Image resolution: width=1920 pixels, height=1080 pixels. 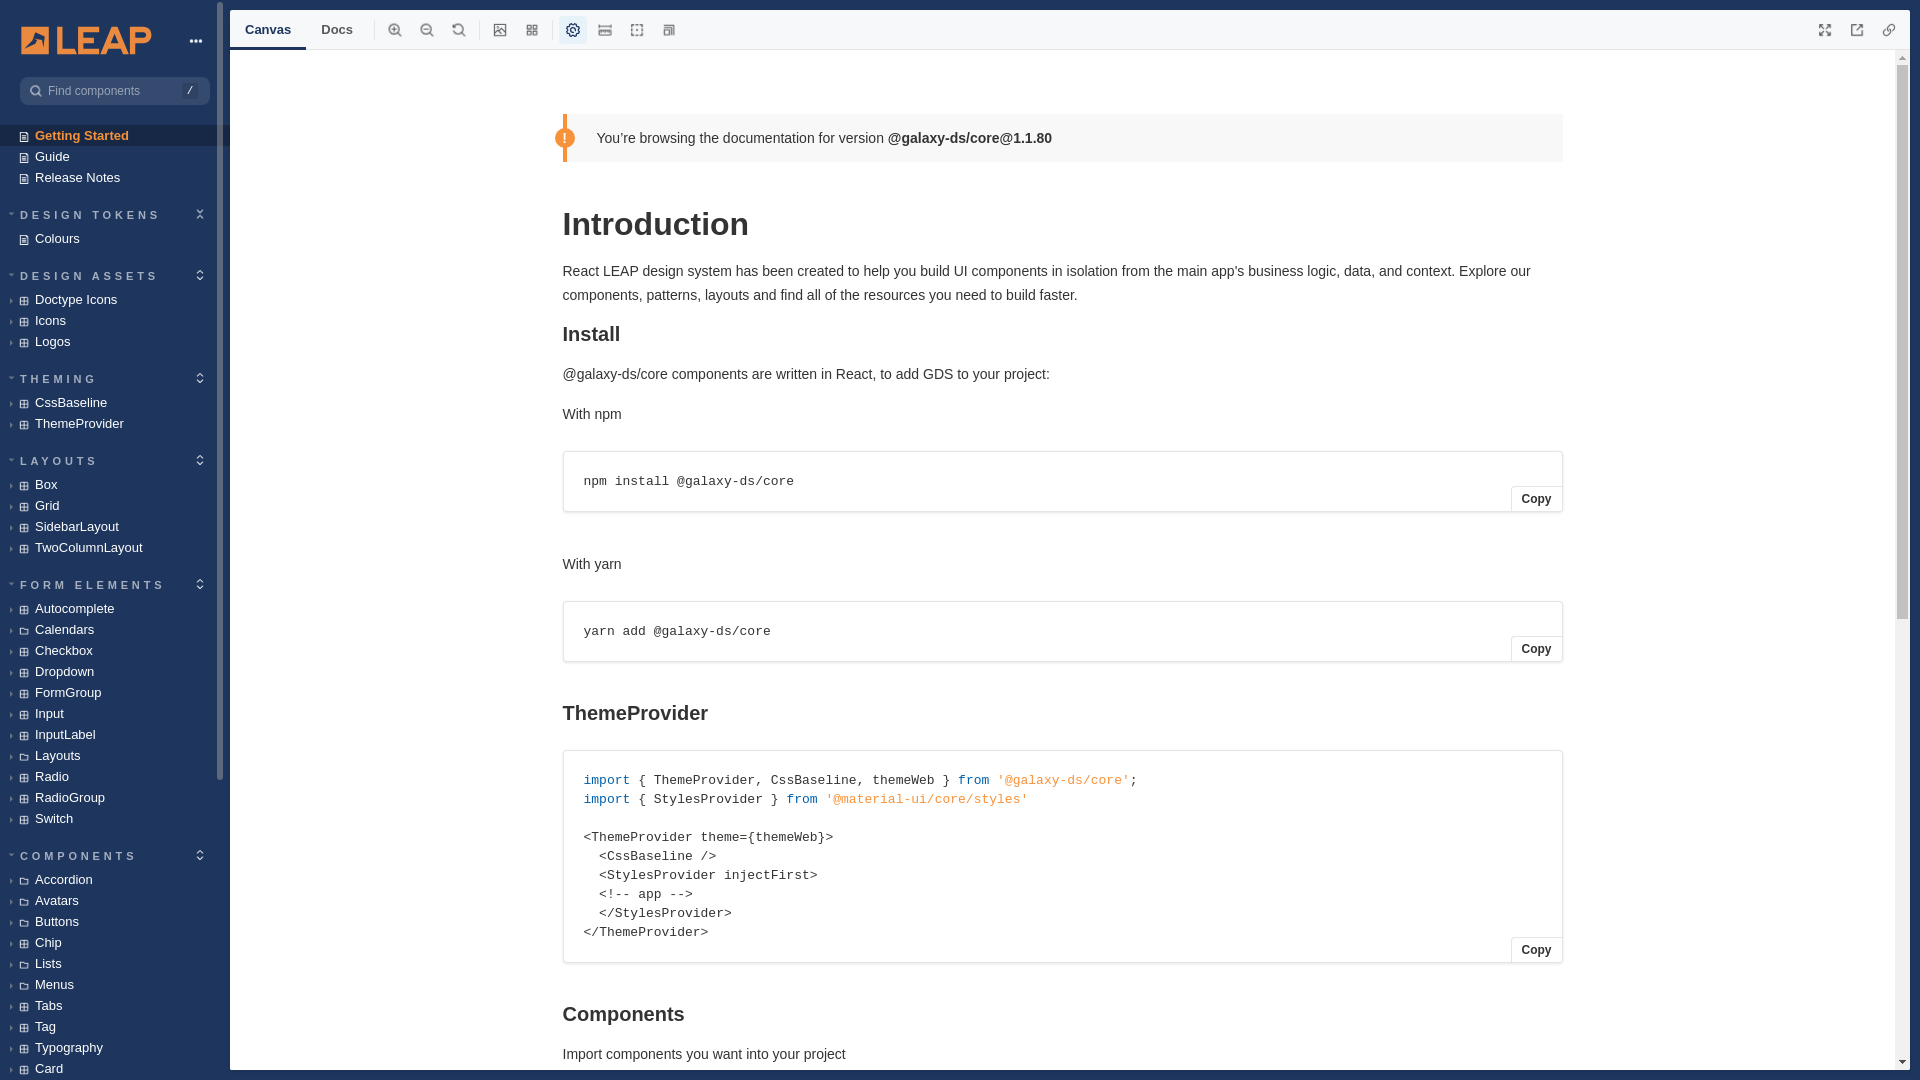 I want to click on Shortcuts, so click(x=196, y=40).